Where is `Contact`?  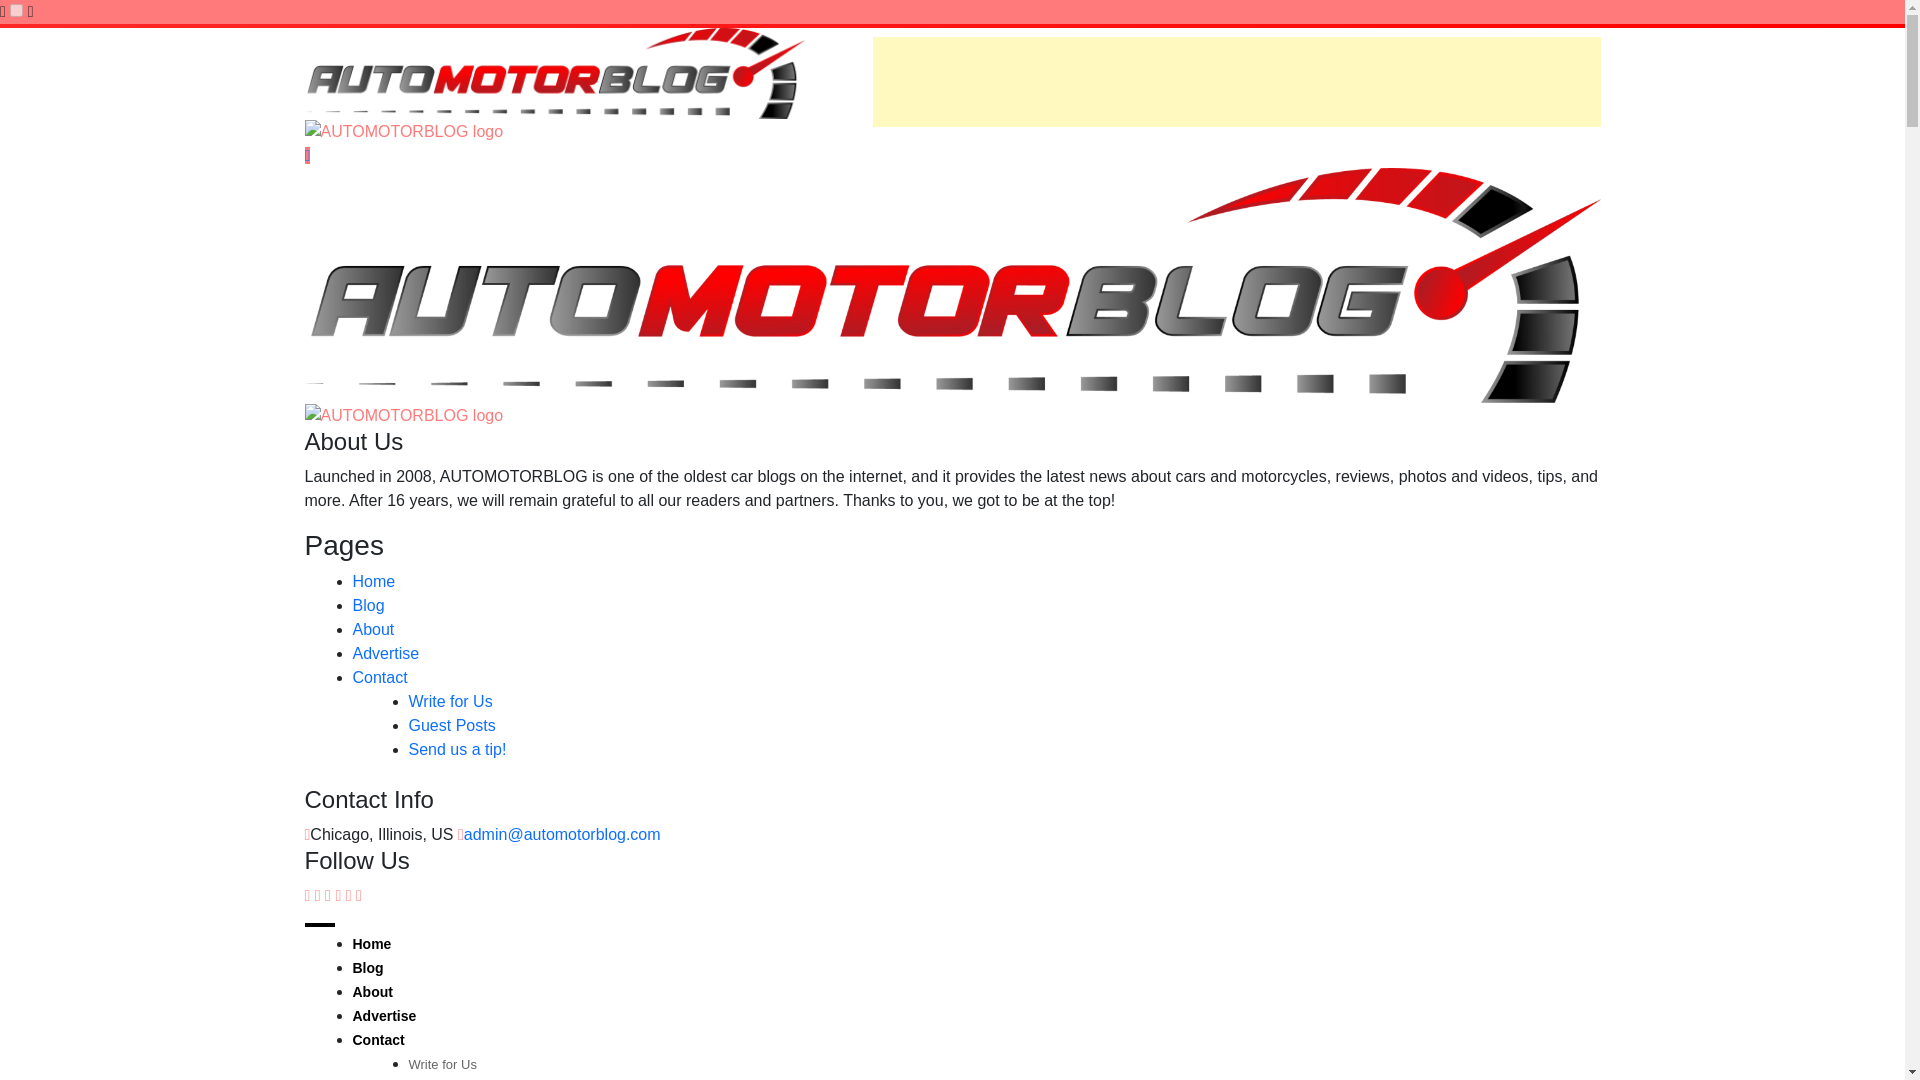 Contact is located at coordinates (379, 676).